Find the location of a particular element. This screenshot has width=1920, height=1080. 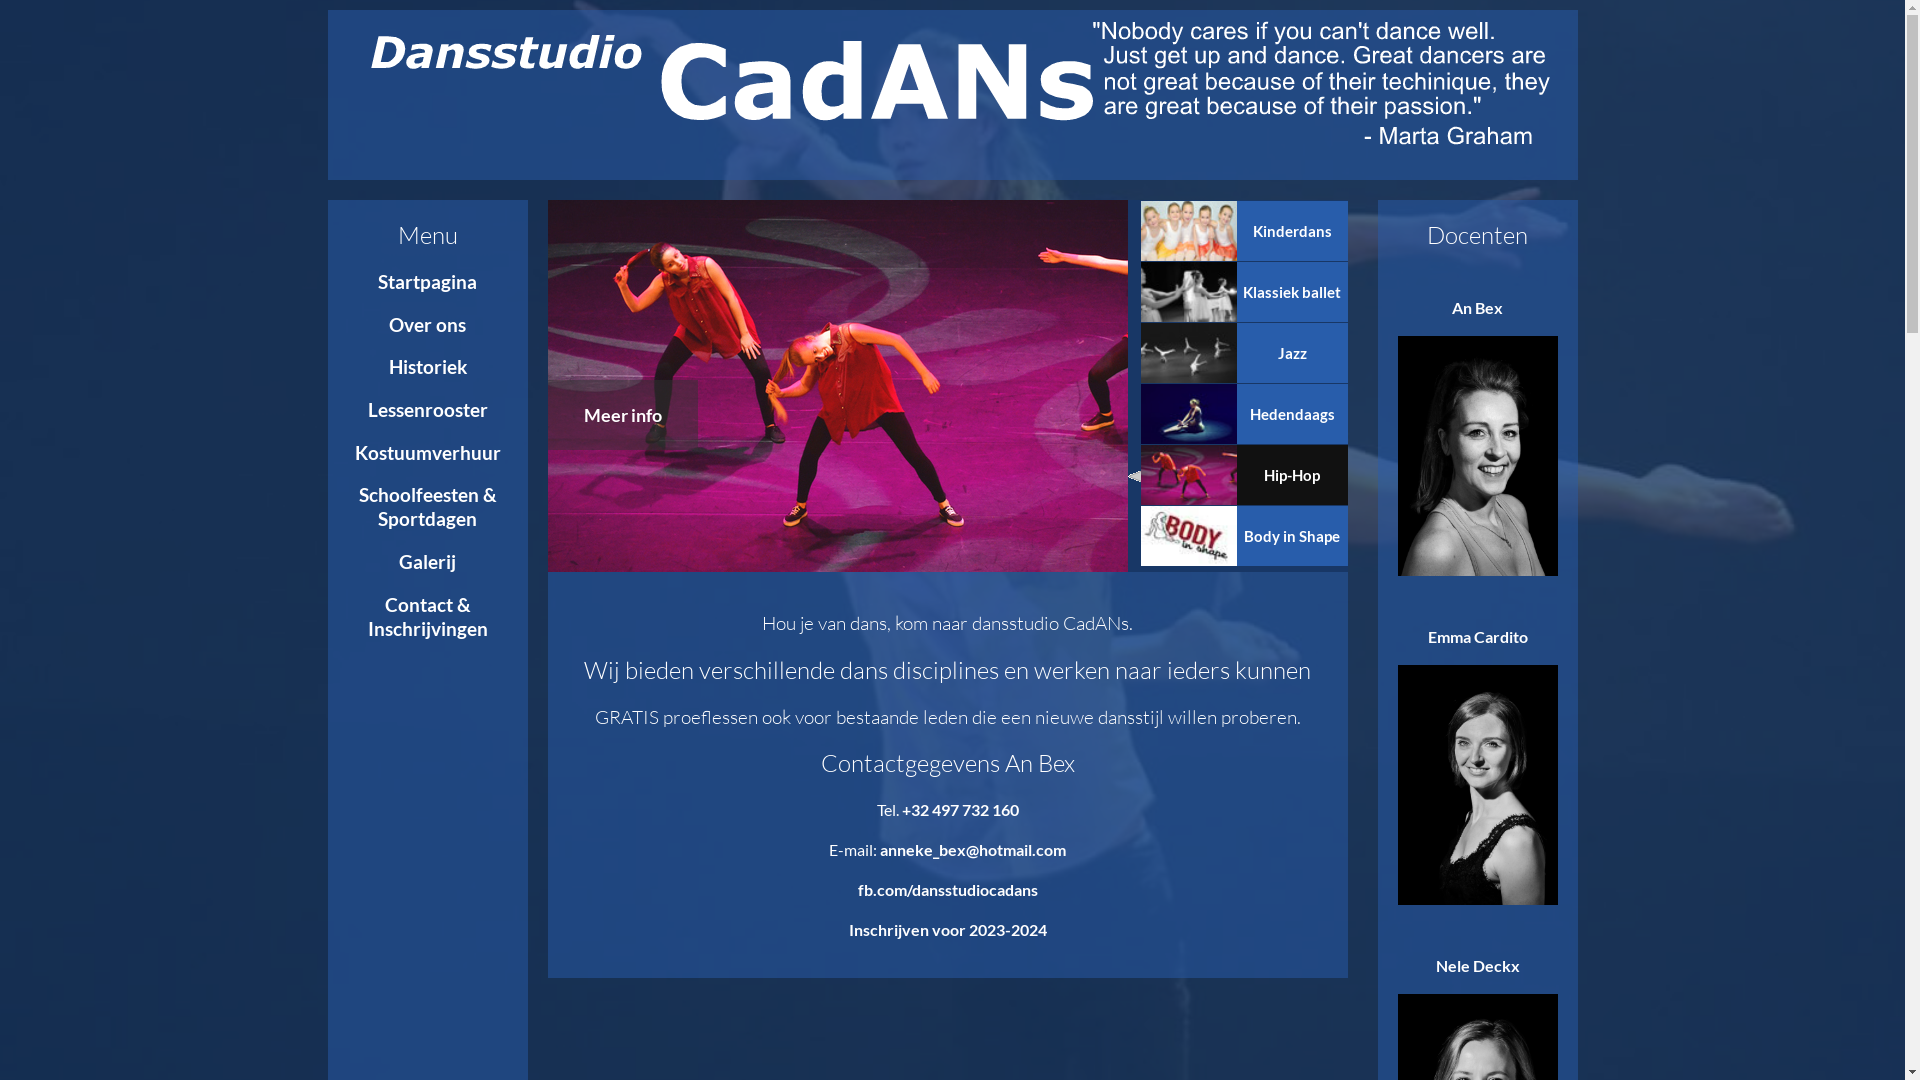

Hedendaags is located at coordinates (1244, 414).